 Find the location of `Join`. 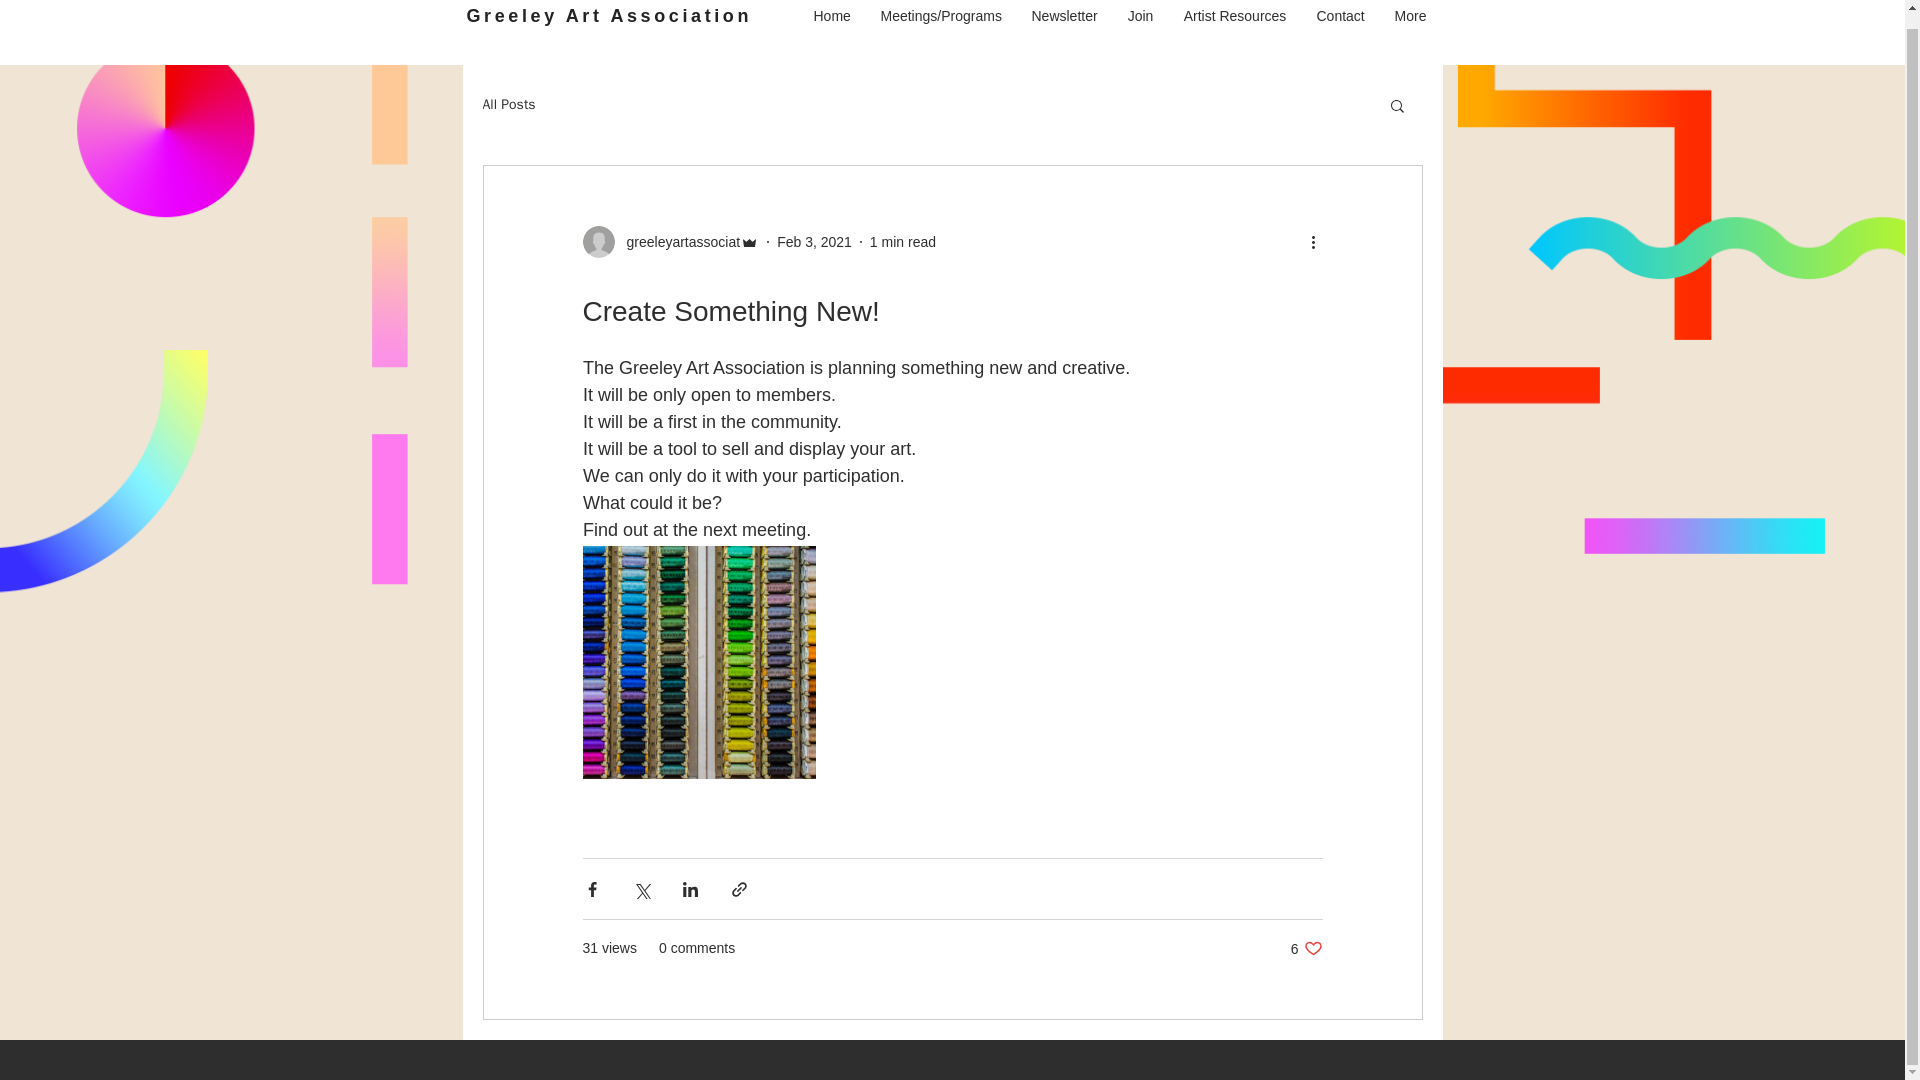

Join is located at coordinates (832, 16).